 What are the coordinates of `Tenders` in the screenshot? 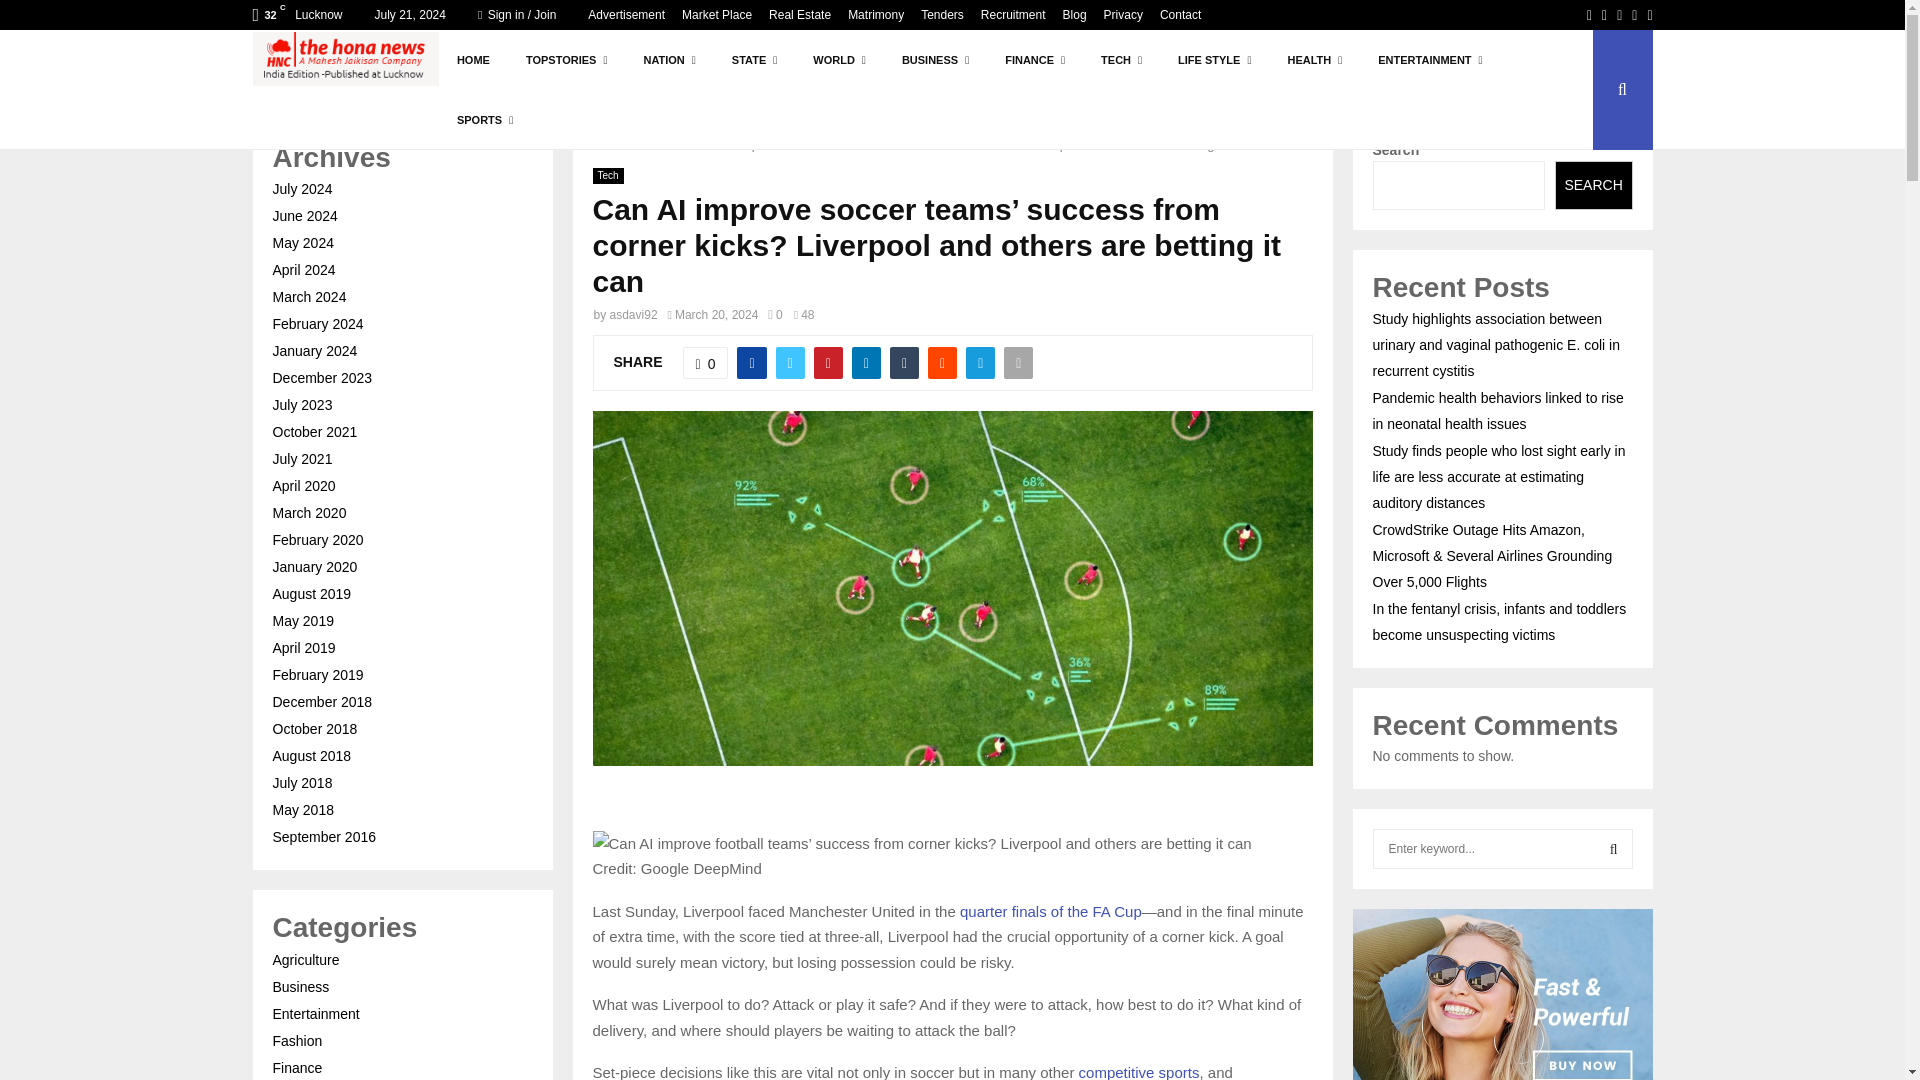 It's located at (942, 15).